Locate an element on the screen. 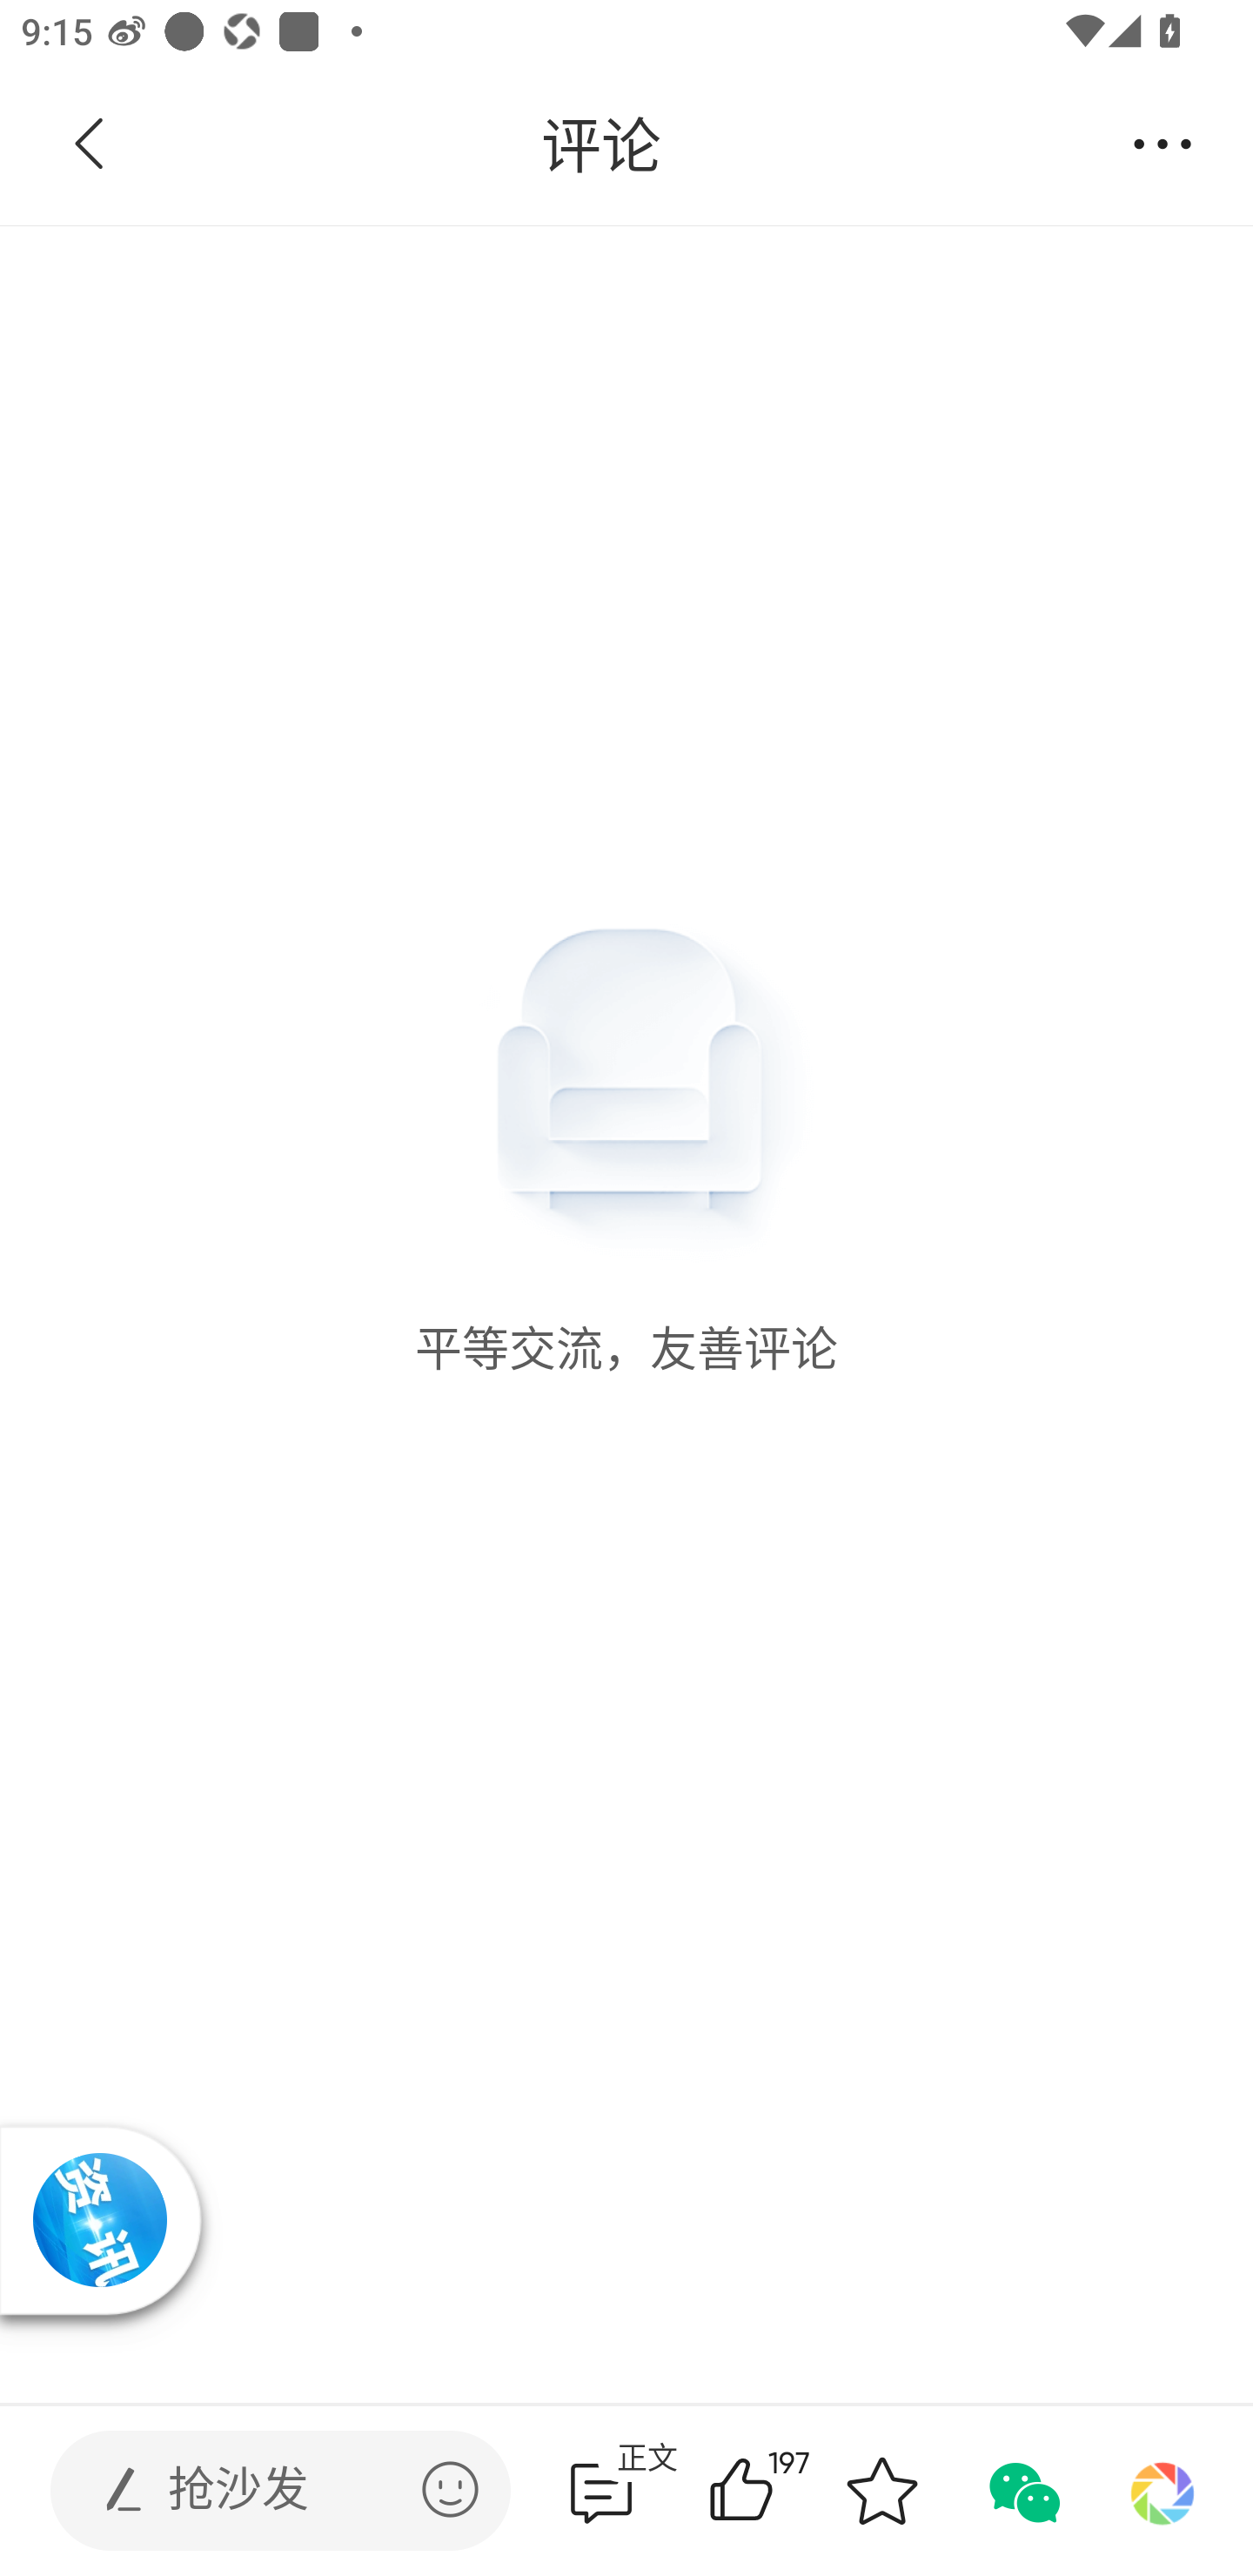 The height and width of the screenshot is (2576, 1253). 发表评论  抢沙发 发表评论  is located at coordinates (256, 2491).